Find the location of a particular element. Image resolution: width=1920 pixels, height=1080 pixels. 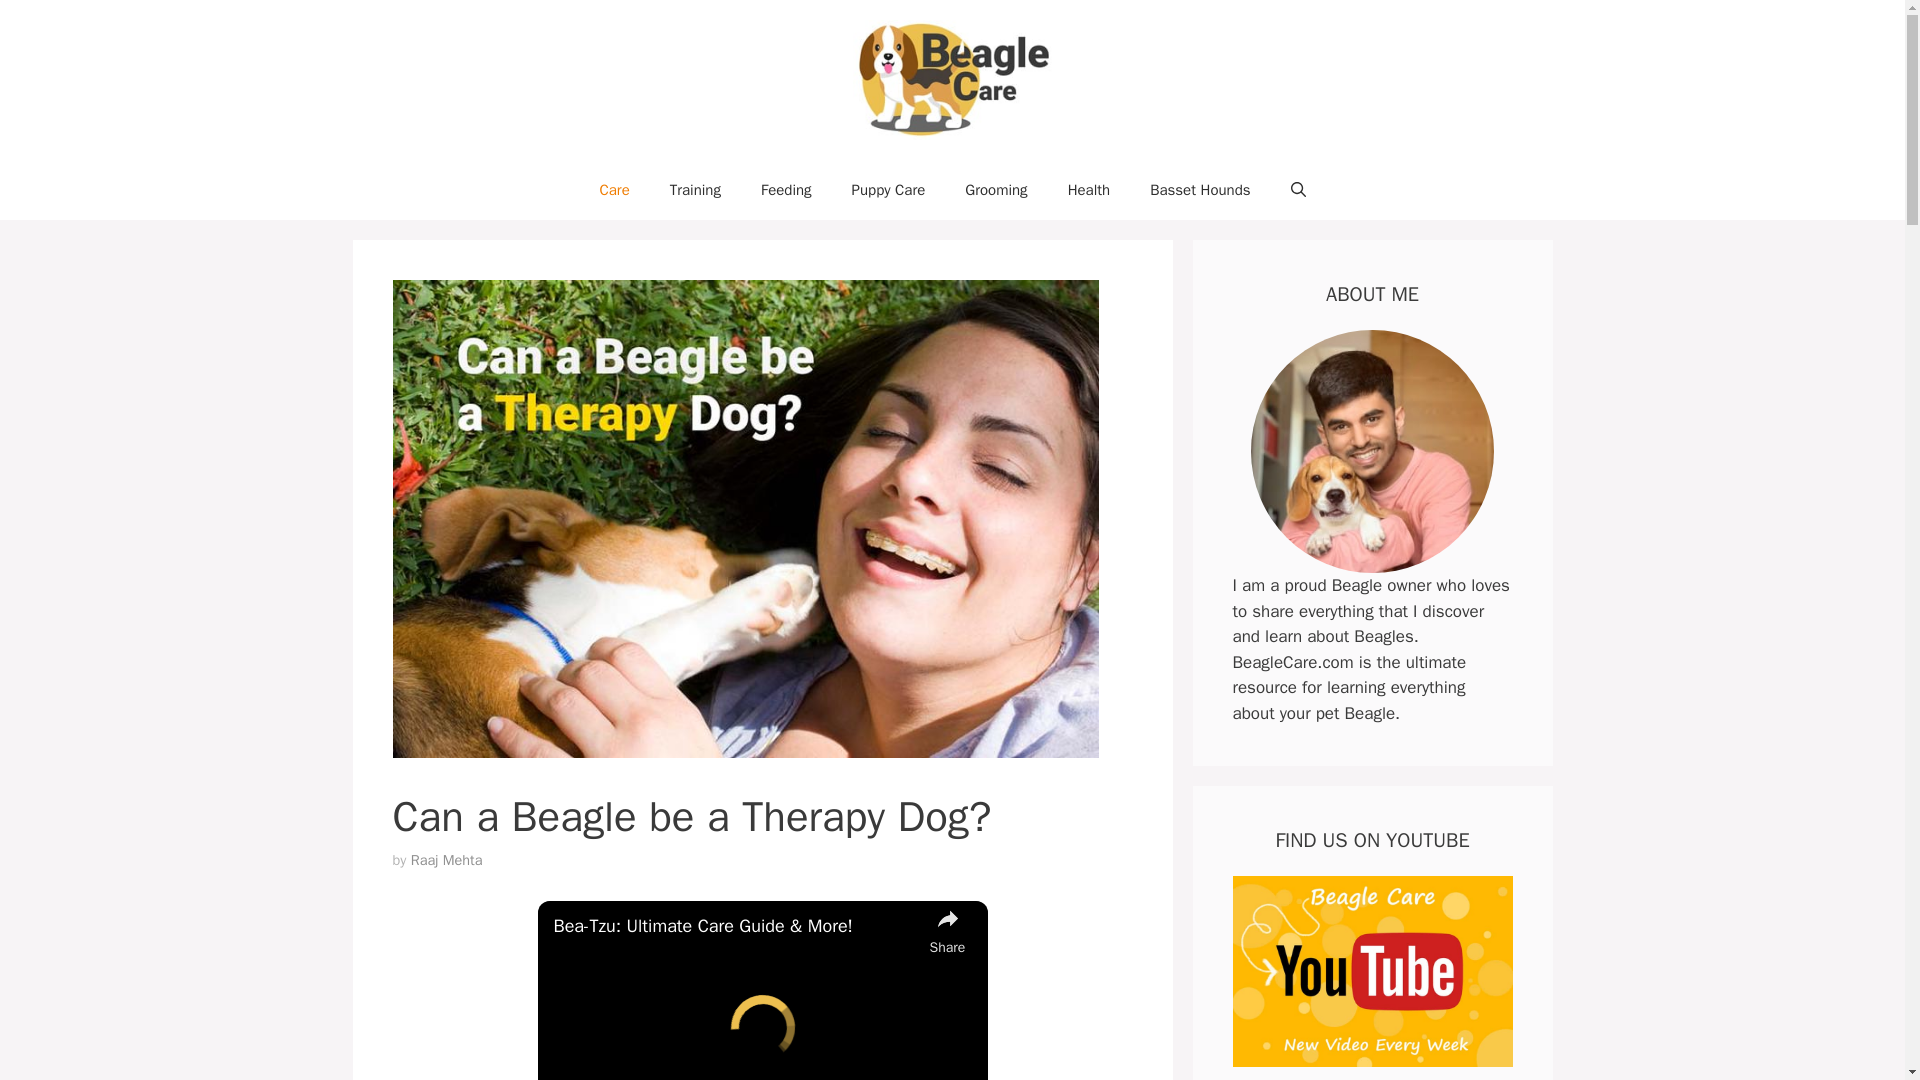

Training is located at coordinates (696, 190).